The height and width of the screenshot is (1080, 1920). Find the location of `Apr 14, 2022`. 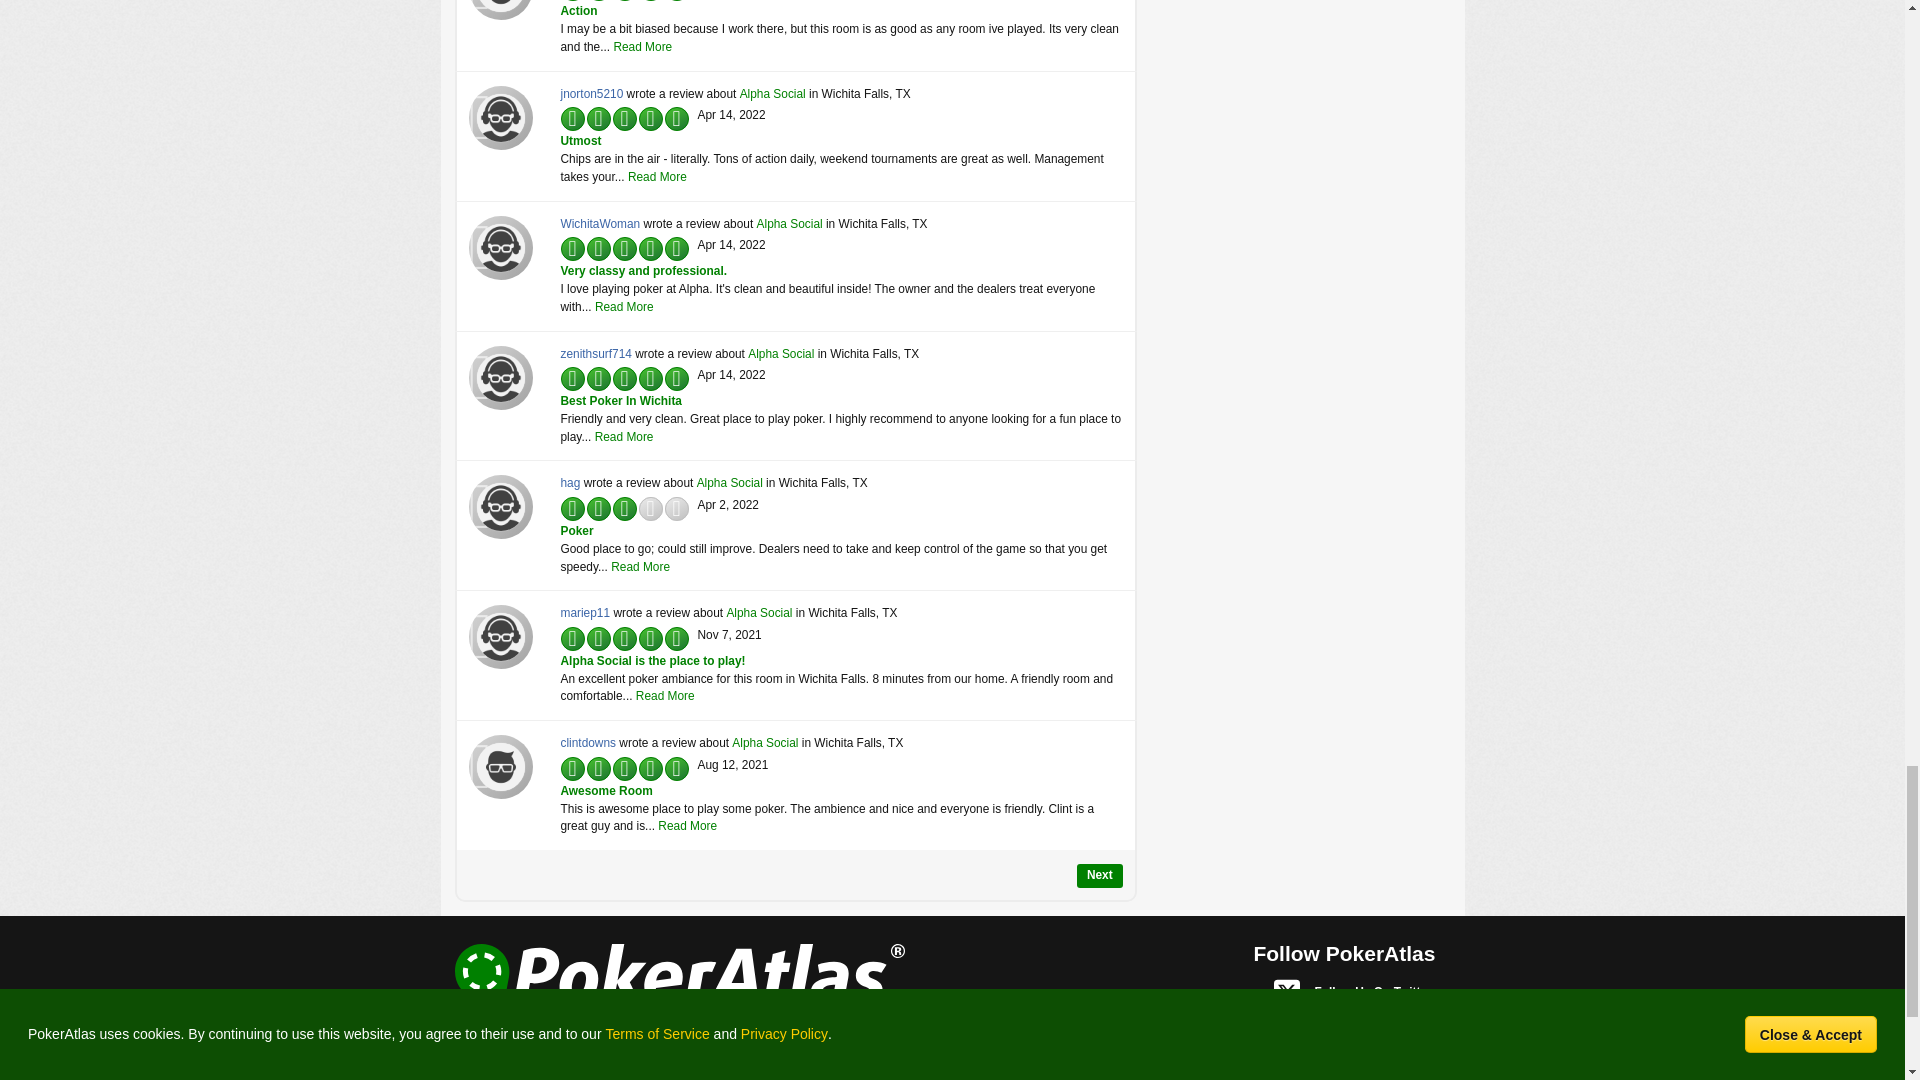

Apr 14, 2022 is located at coordinates (732, 244).